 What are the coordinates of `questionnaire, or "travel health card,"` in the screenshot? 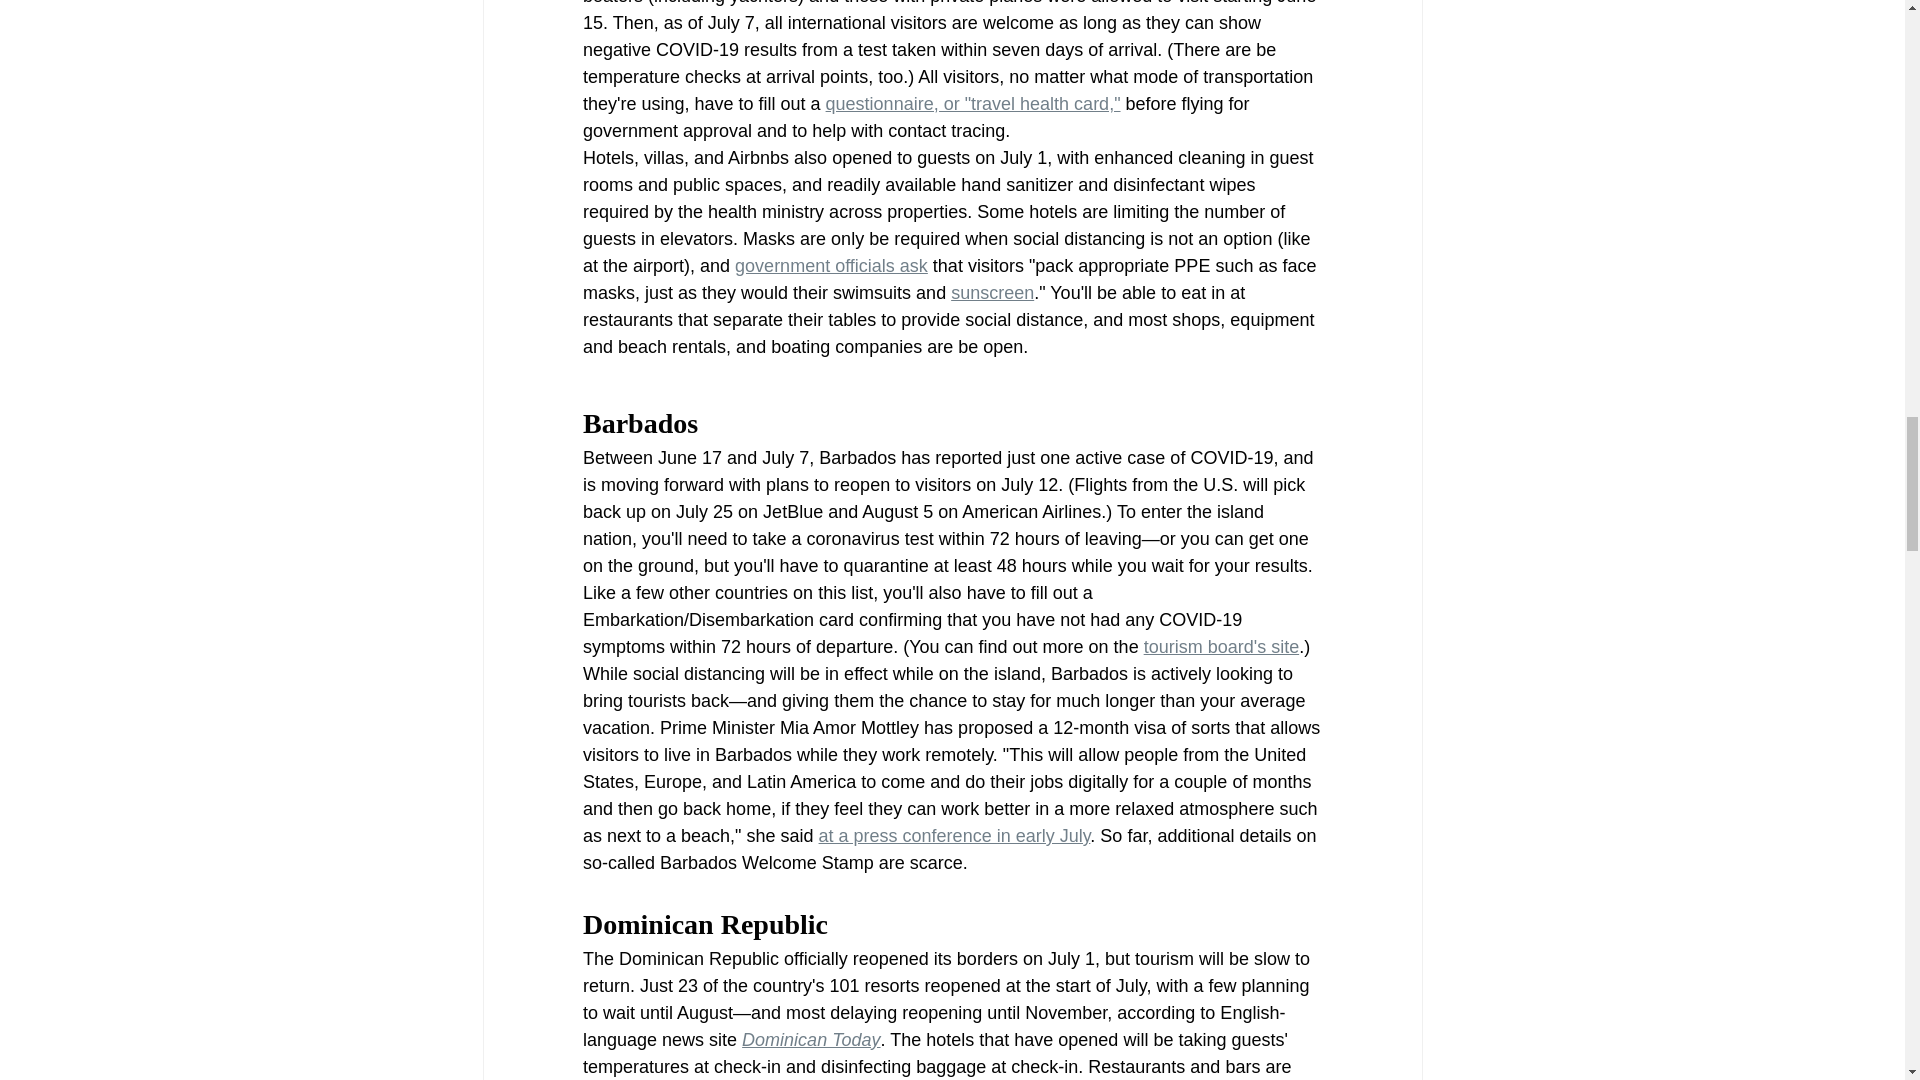 It's located at (972, 104).